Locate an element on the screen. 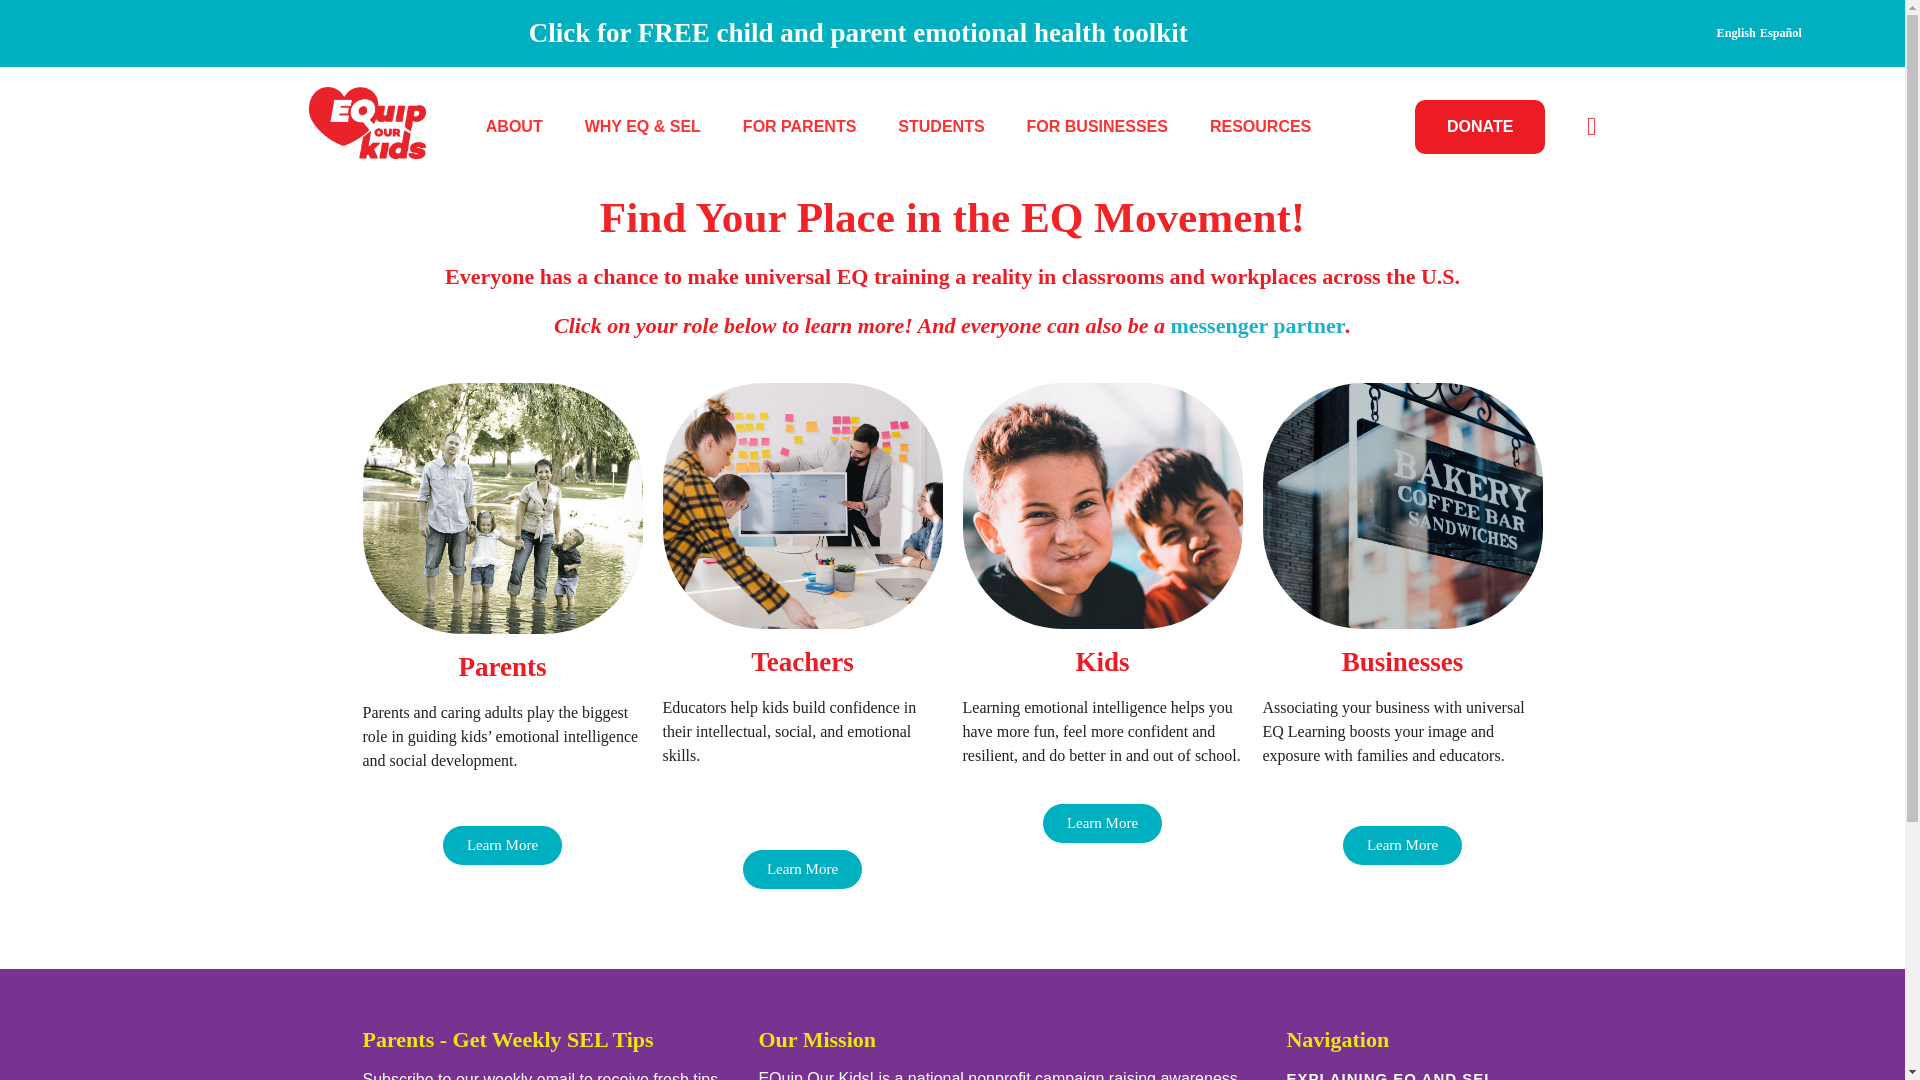 The image size is (1920, 1080). DONATE is located at coordinates (1480, 127).